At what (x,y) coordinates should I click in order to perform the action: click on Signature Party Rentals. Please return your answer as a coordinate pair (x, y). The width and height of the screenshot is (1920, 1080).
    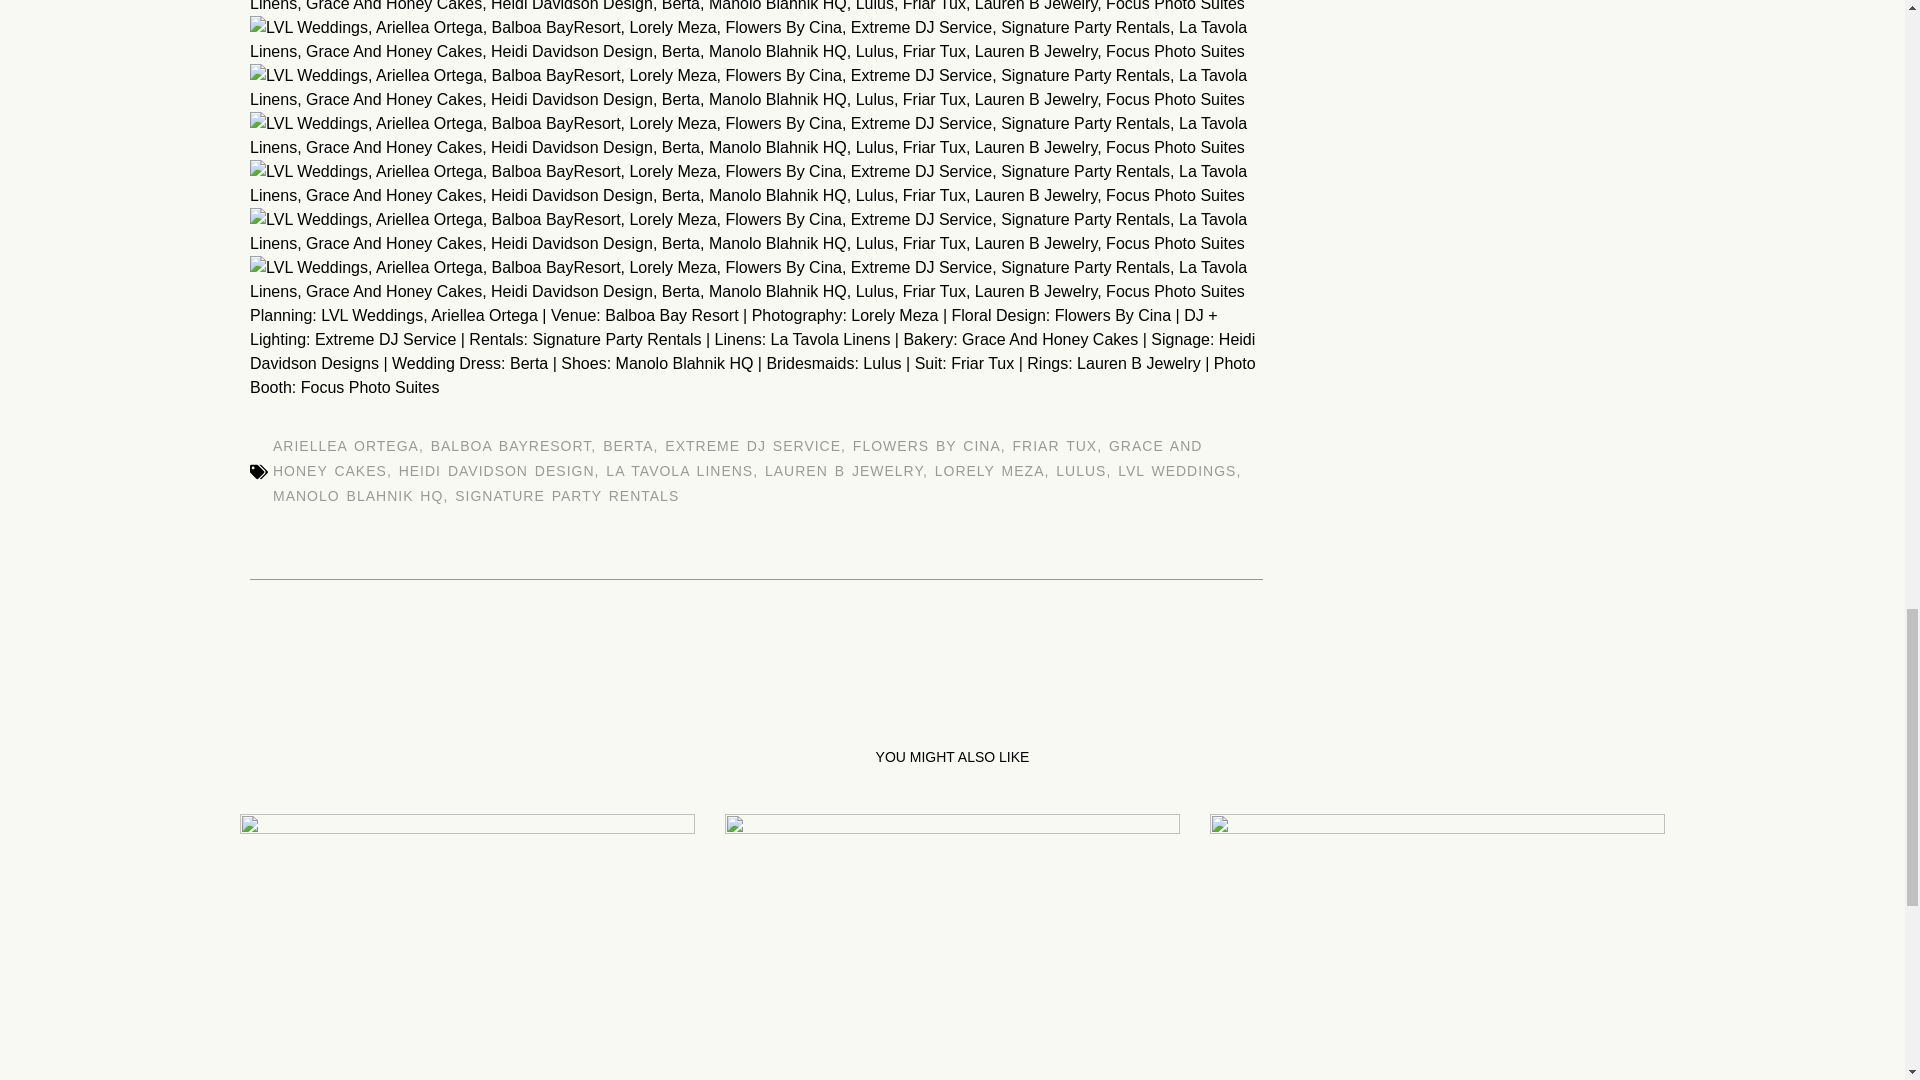
    Looking at the image, I should click on (616, 338).